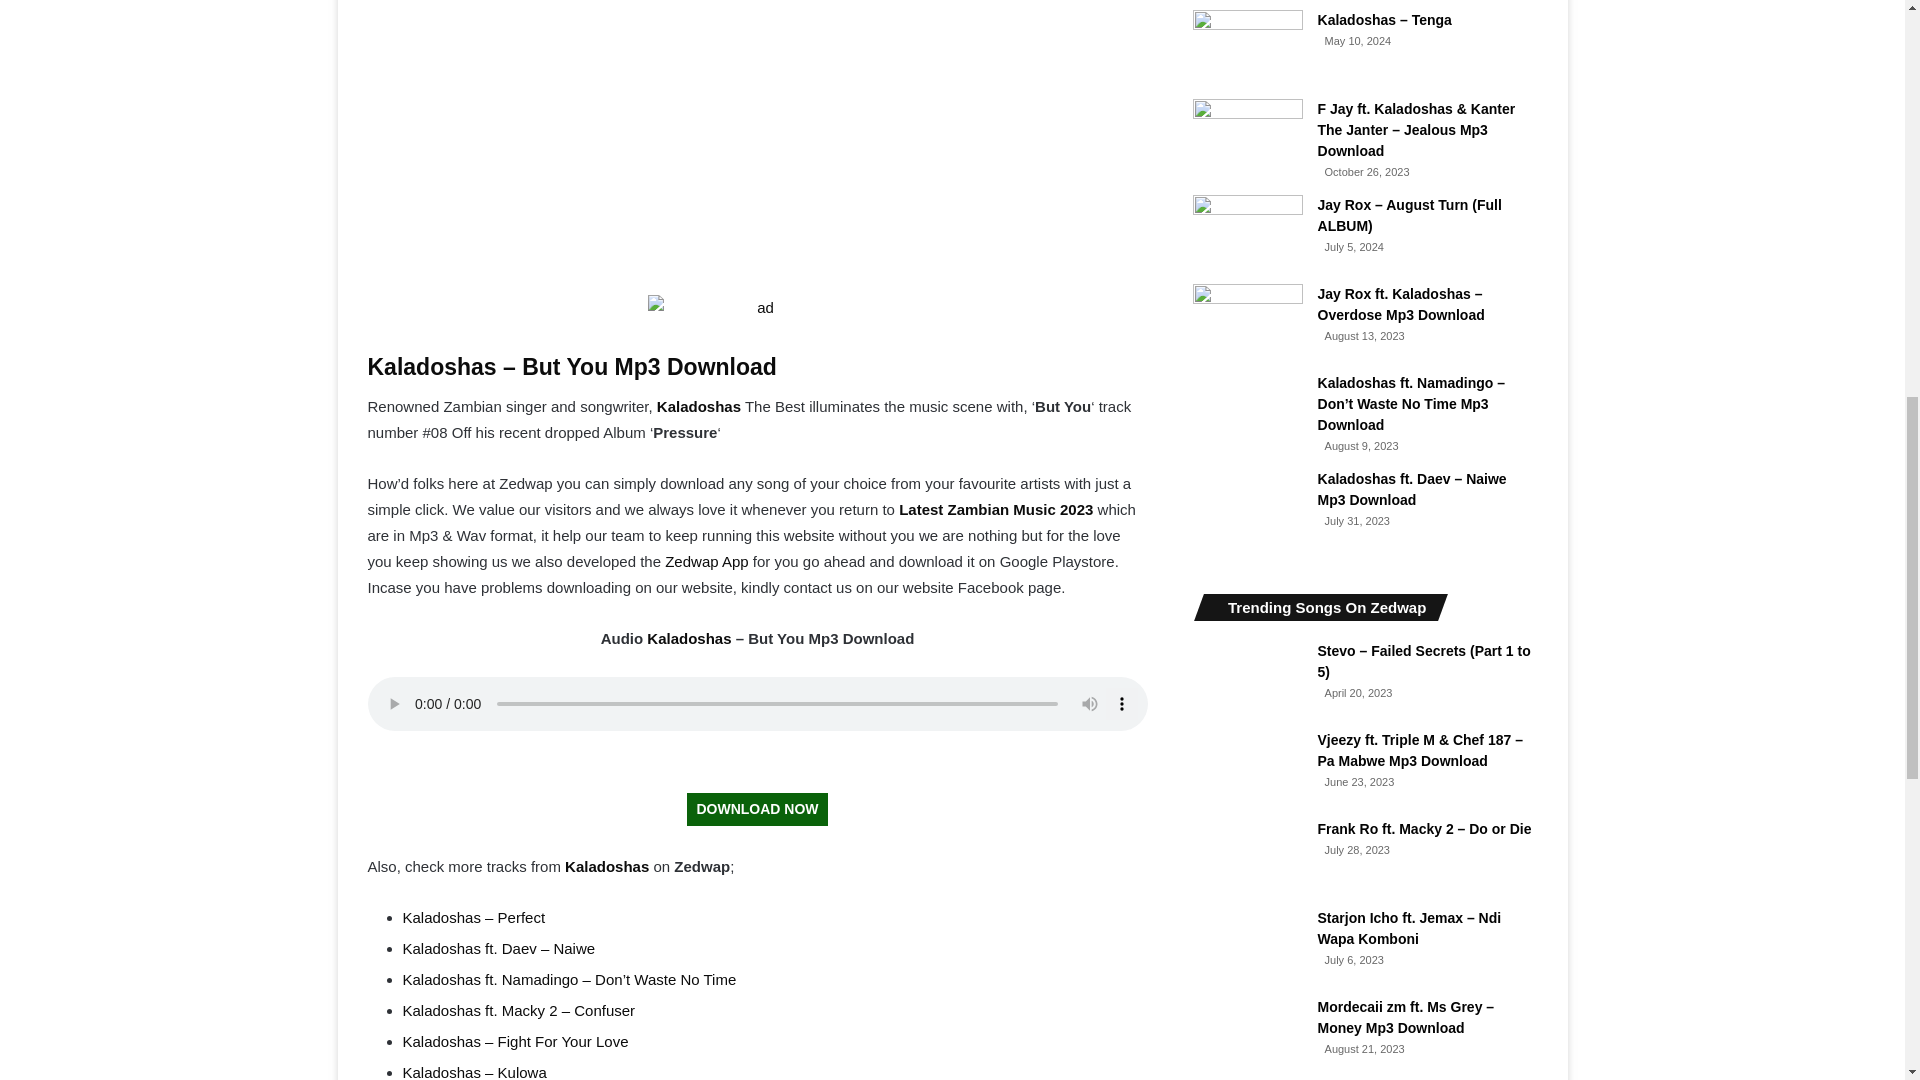 This screenshot has height=1080, width=1920. Describe the element at coordinates (606, 866) in the screenshot. I see `Kaladoshas` at that location.